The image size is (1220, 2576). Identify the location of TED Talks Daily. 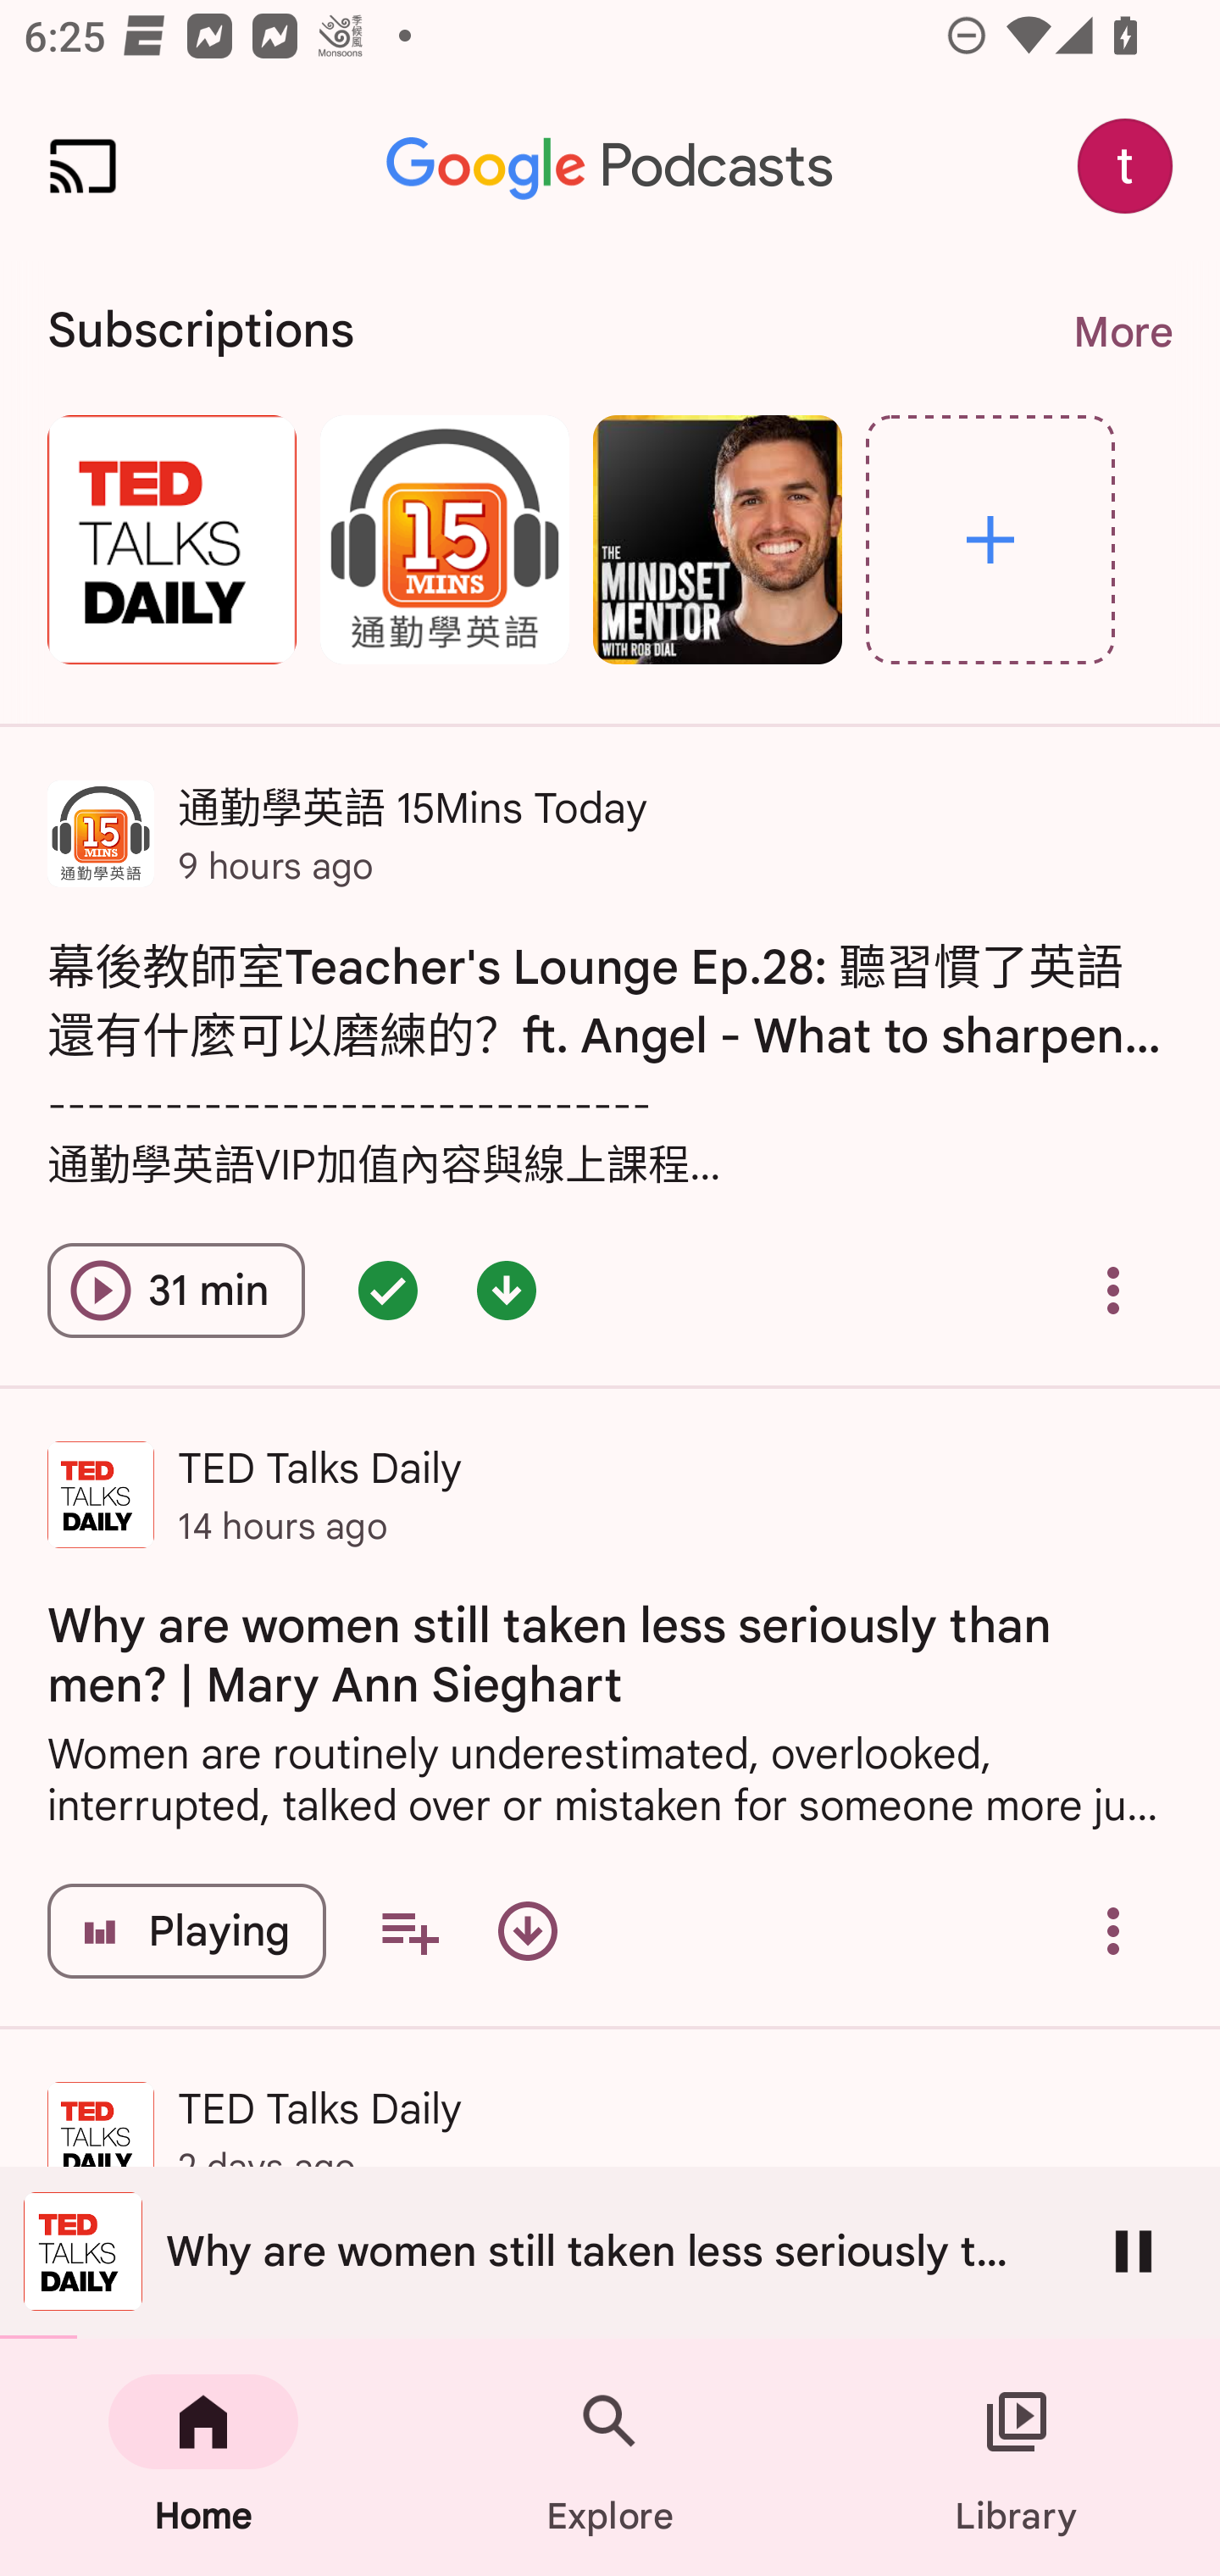
(171, 539).